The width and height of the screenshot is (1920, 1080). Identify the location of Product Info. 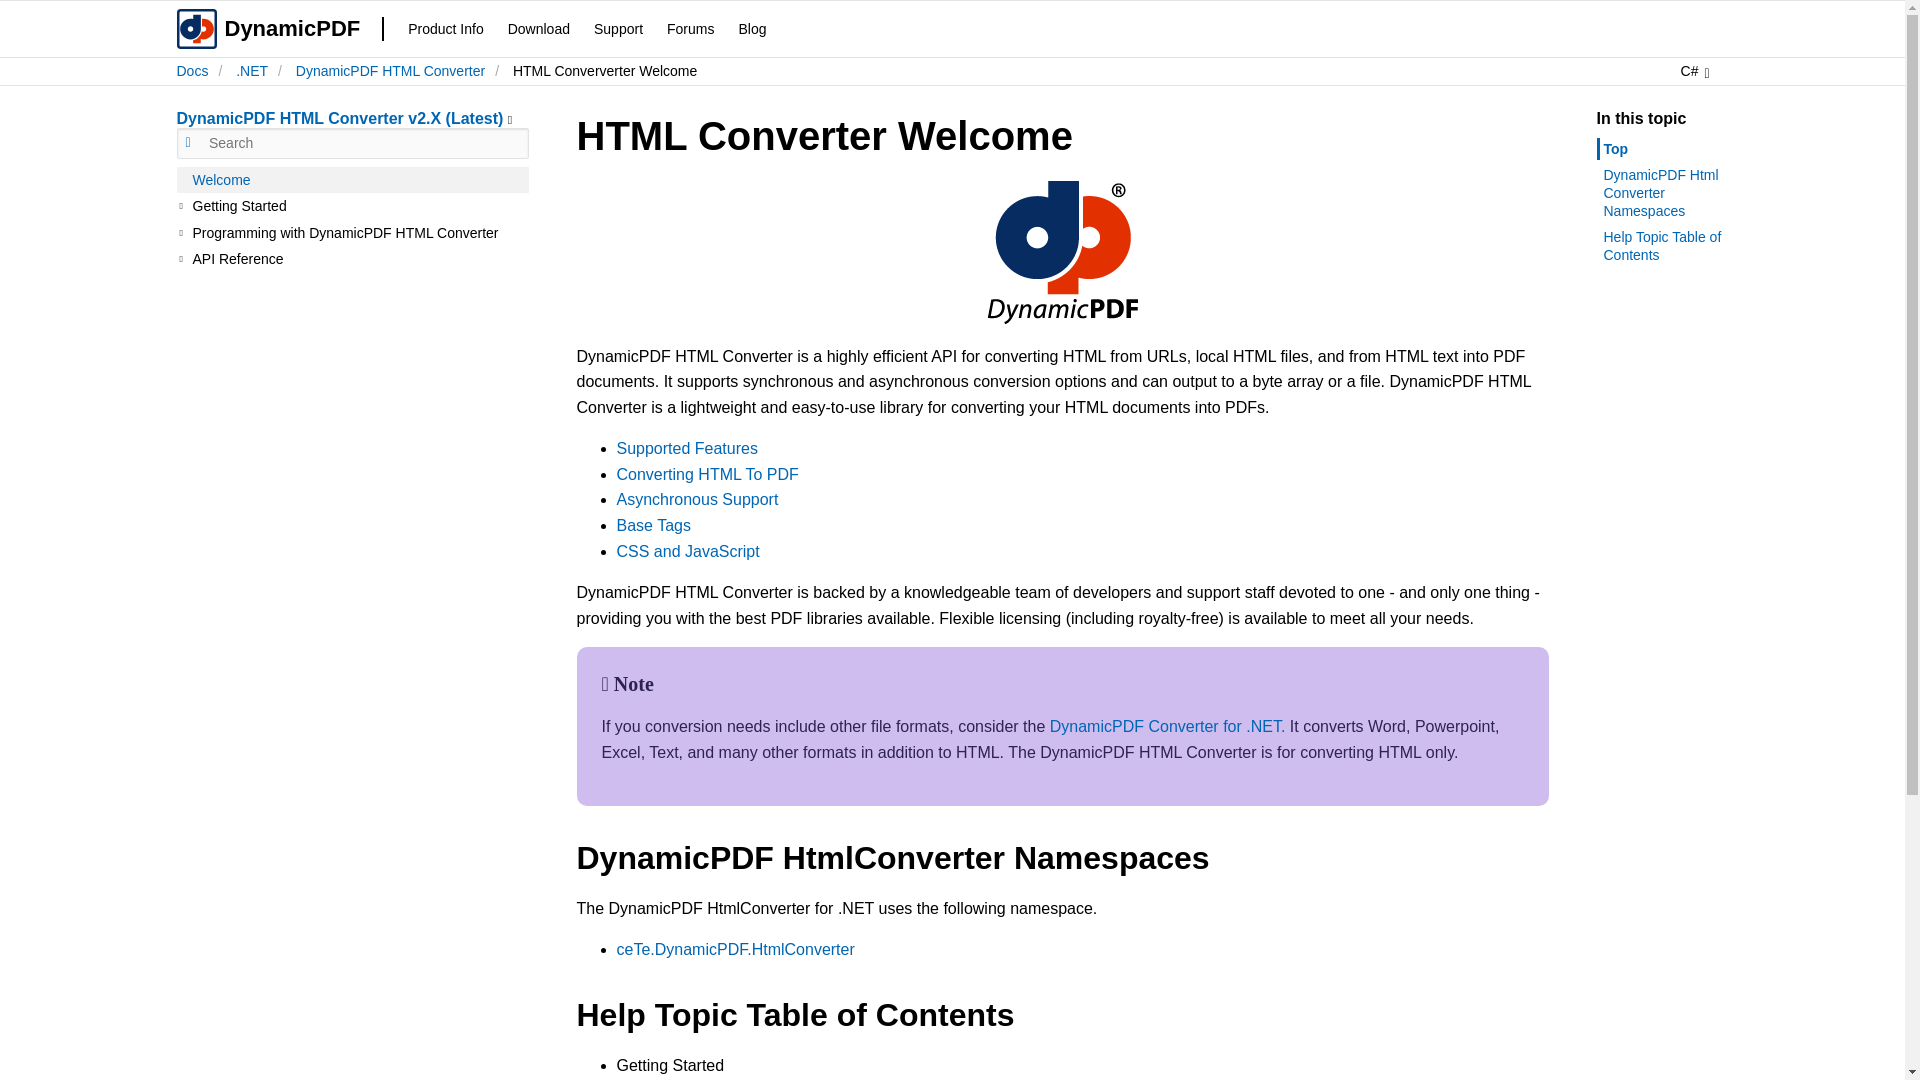
(445, 28).